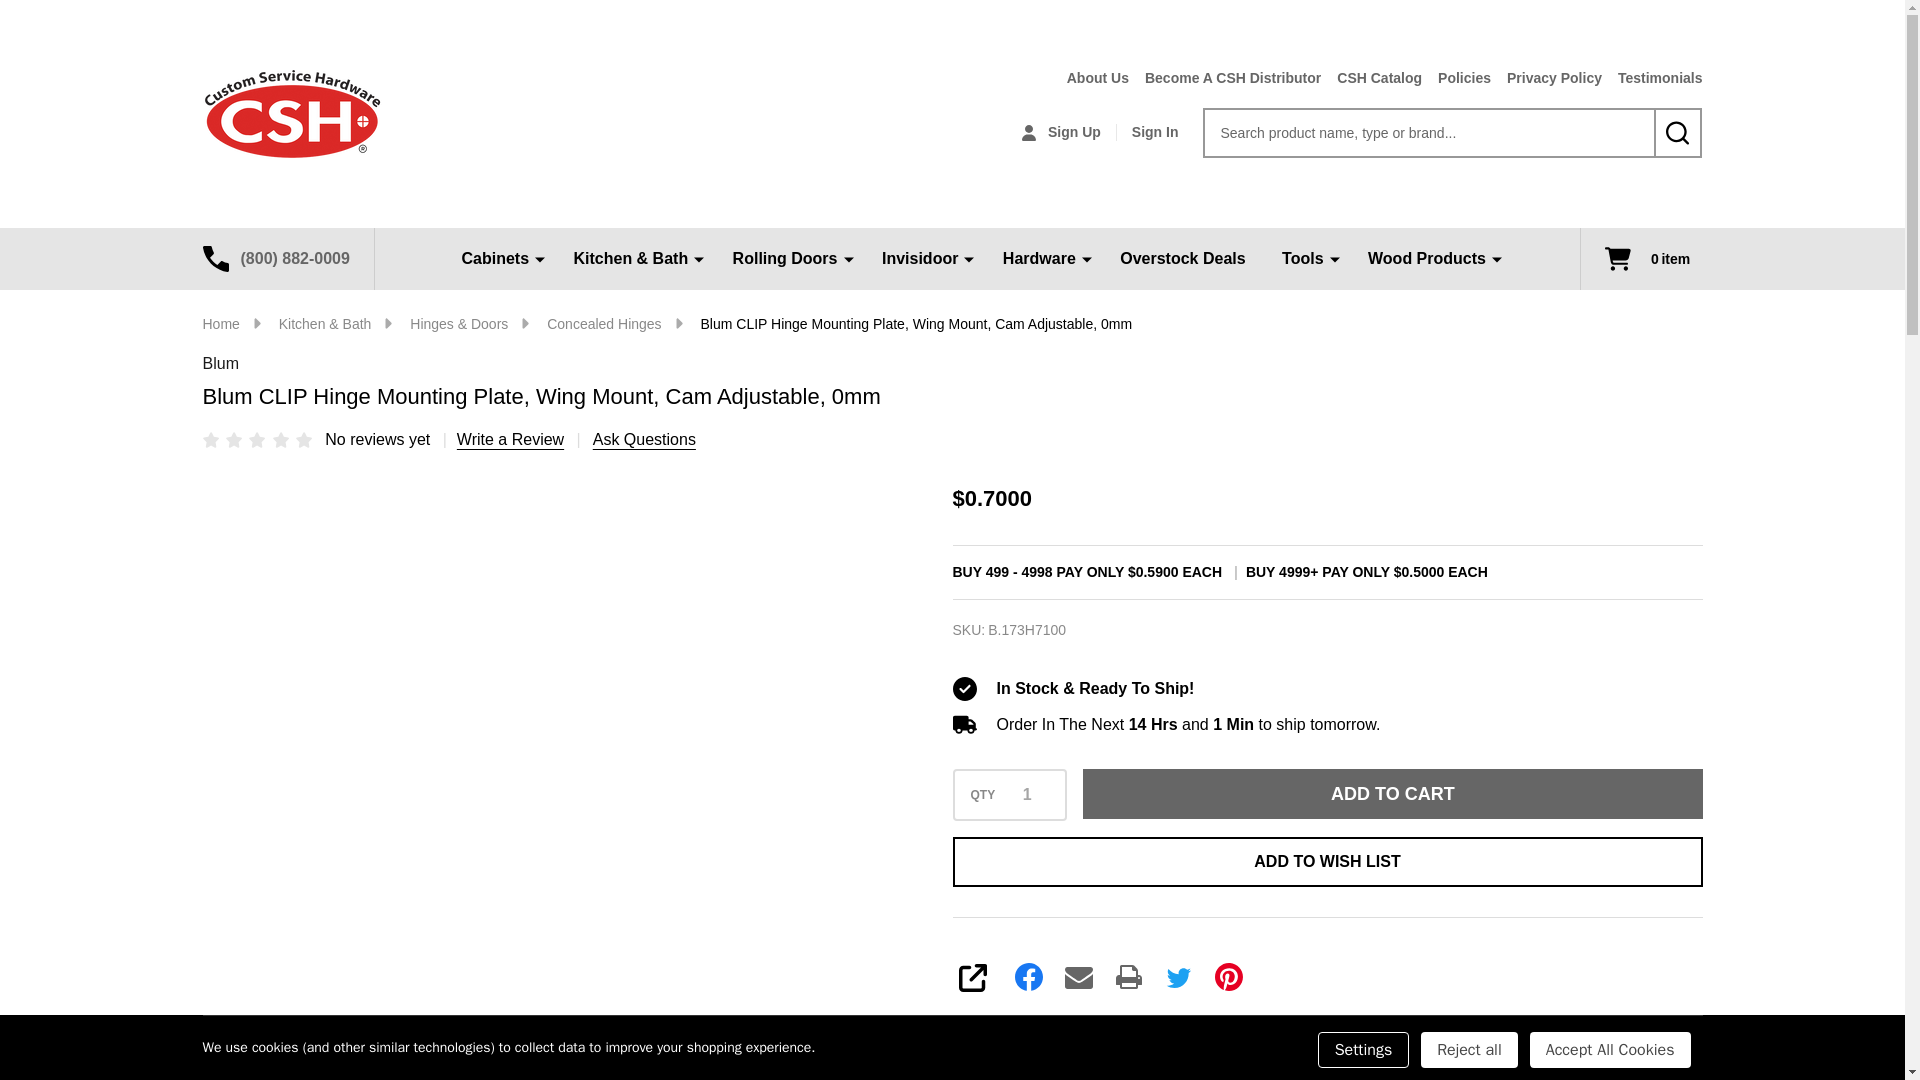 The width and height of the screenshot is (1920, 1080). Describe the element at coordinates (1060, 132) in the screenshot. I see `Sign Up` at that location.